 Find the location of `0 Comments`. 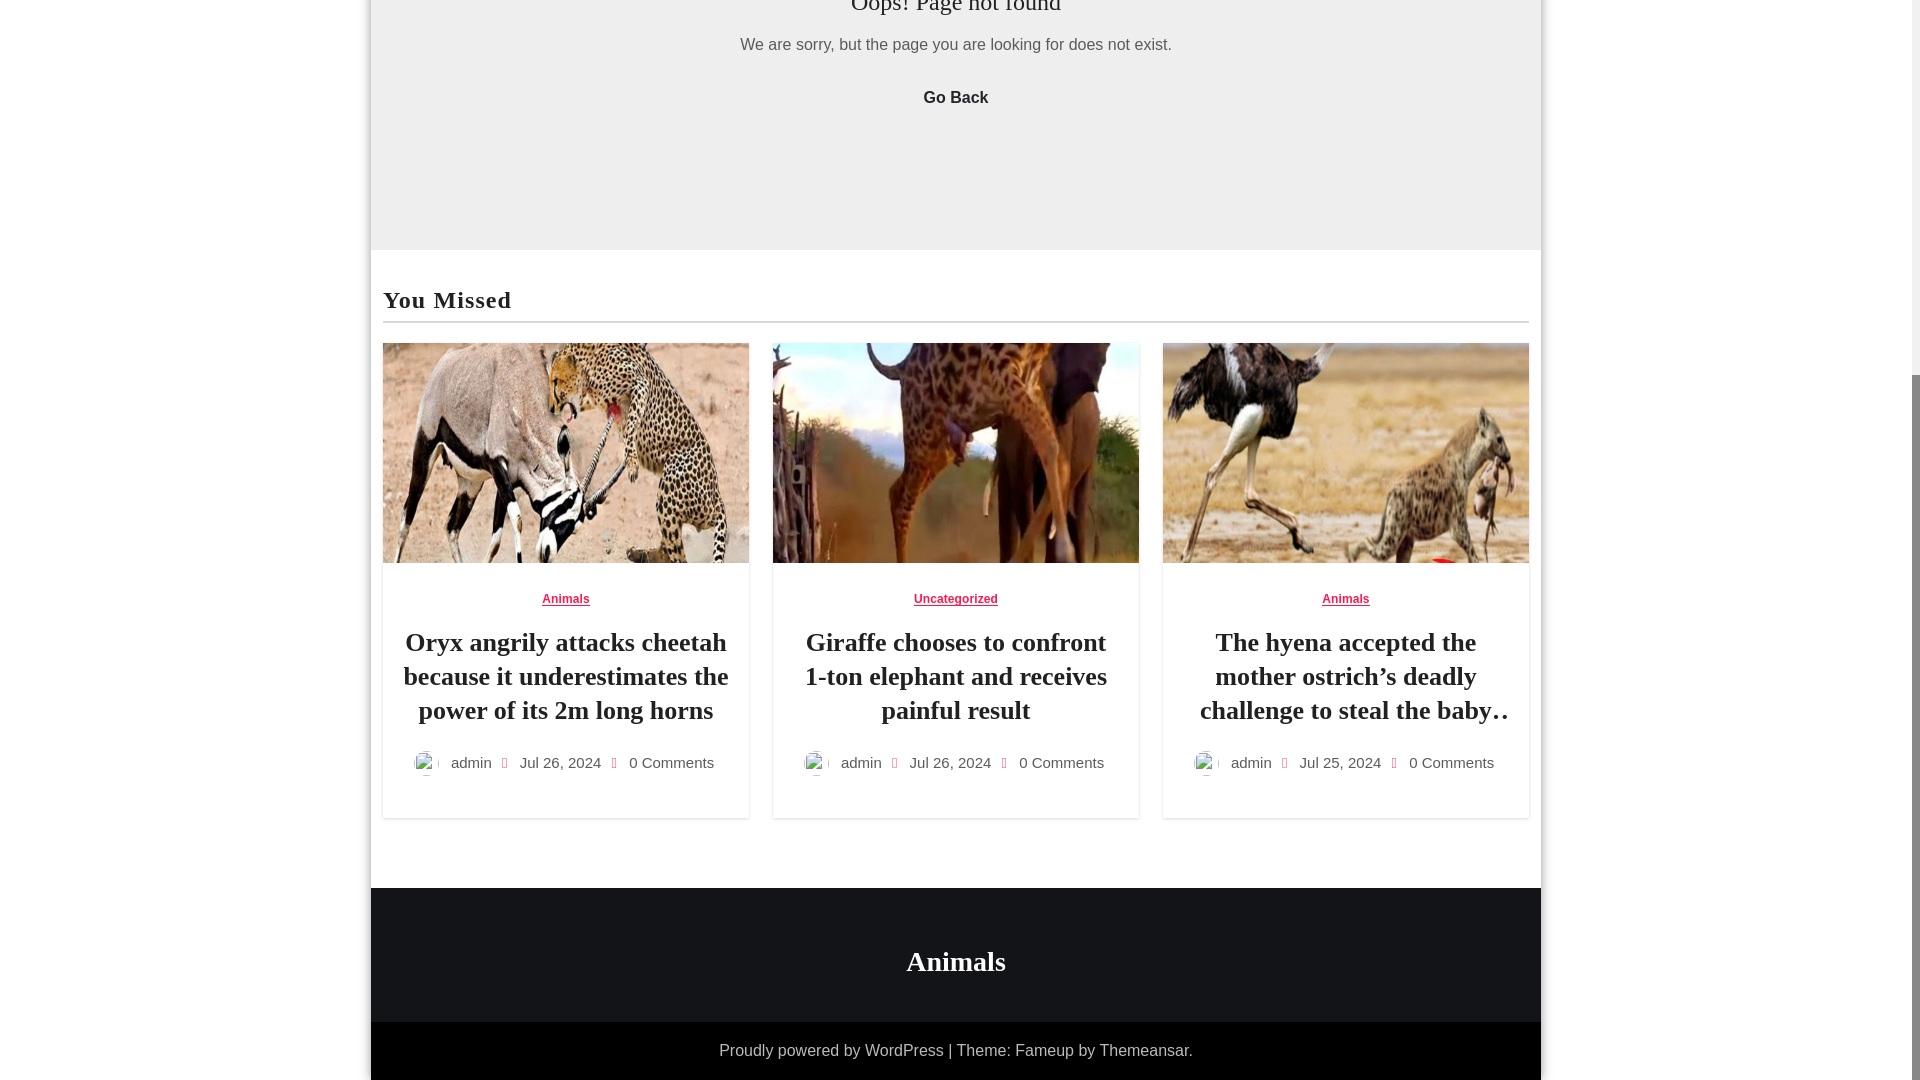

0 Comments is located at coordinates (1062, 762).